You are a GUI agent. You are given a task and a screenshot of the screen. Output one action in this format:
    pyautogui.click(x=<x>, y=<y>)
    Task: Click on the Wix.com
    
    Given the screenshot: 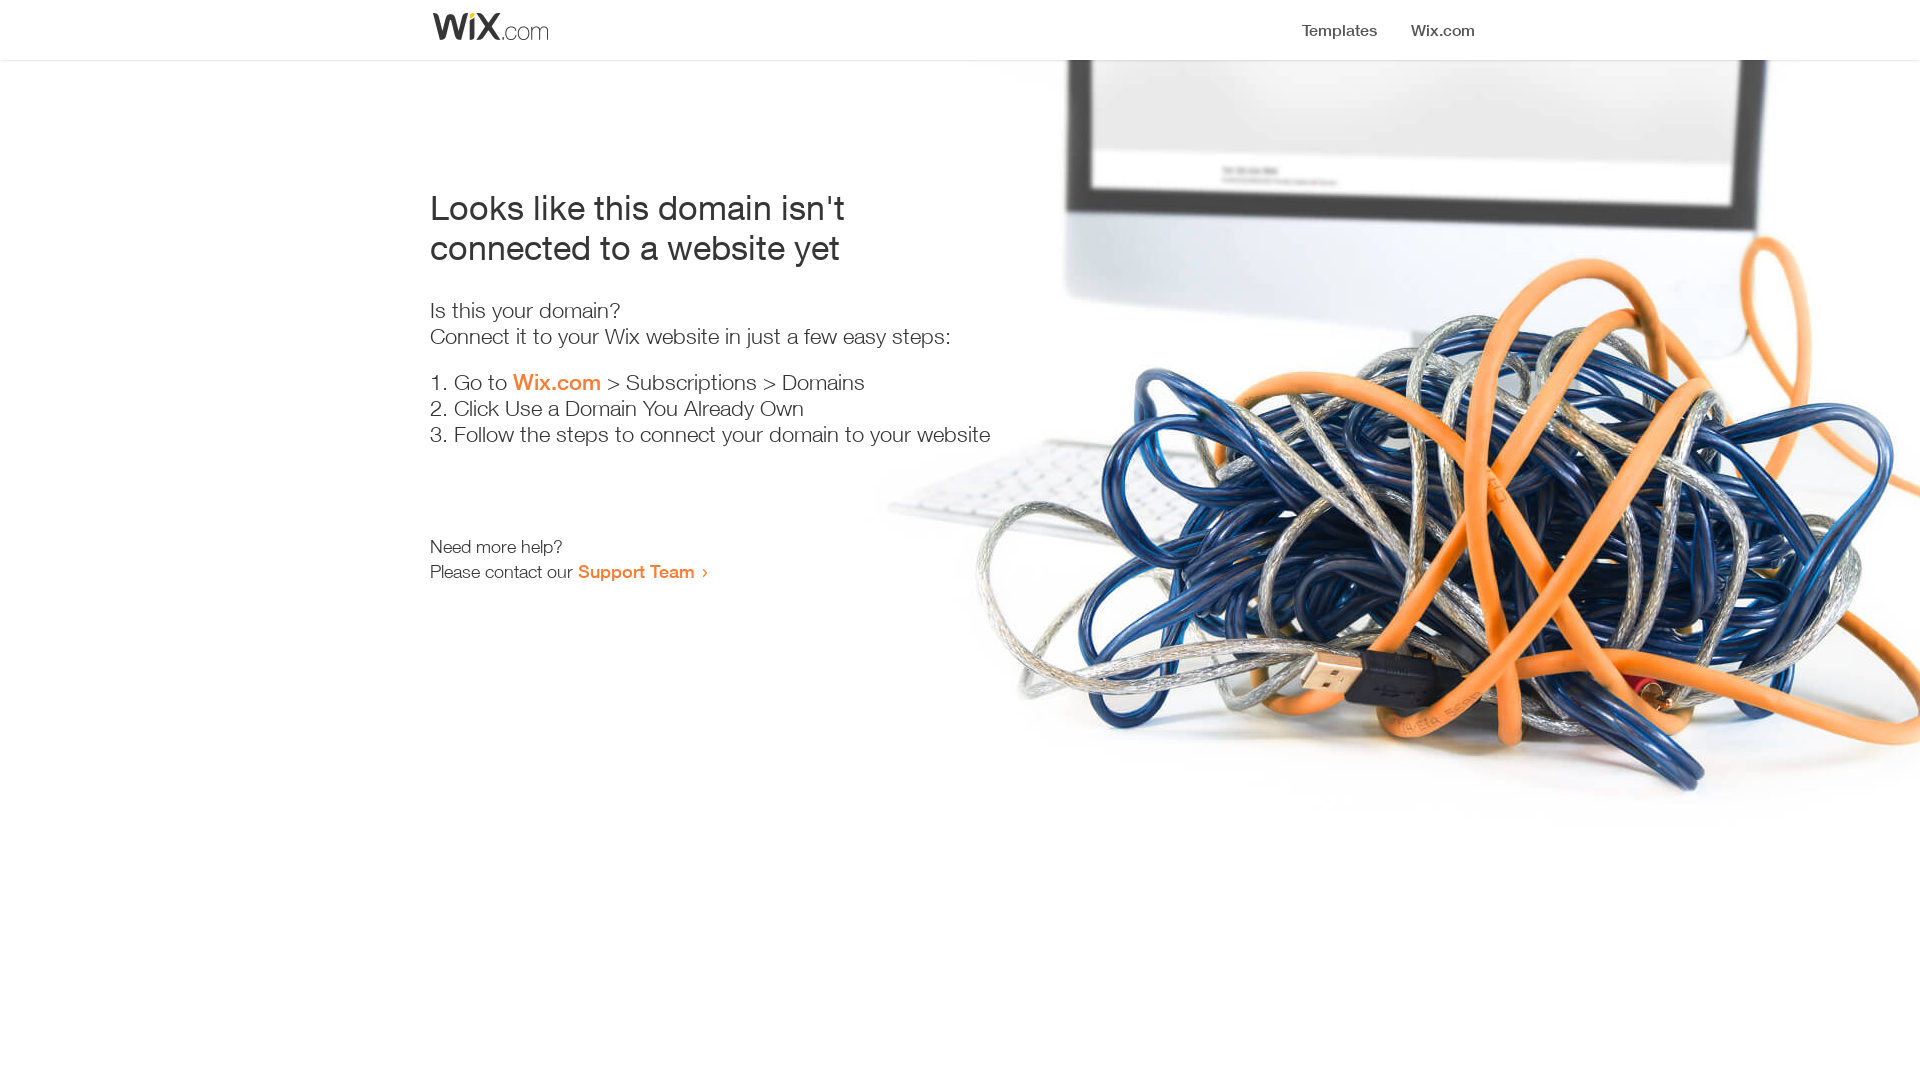 What is the action you would take?
    pyautogui.click(x=557, y=382)
    